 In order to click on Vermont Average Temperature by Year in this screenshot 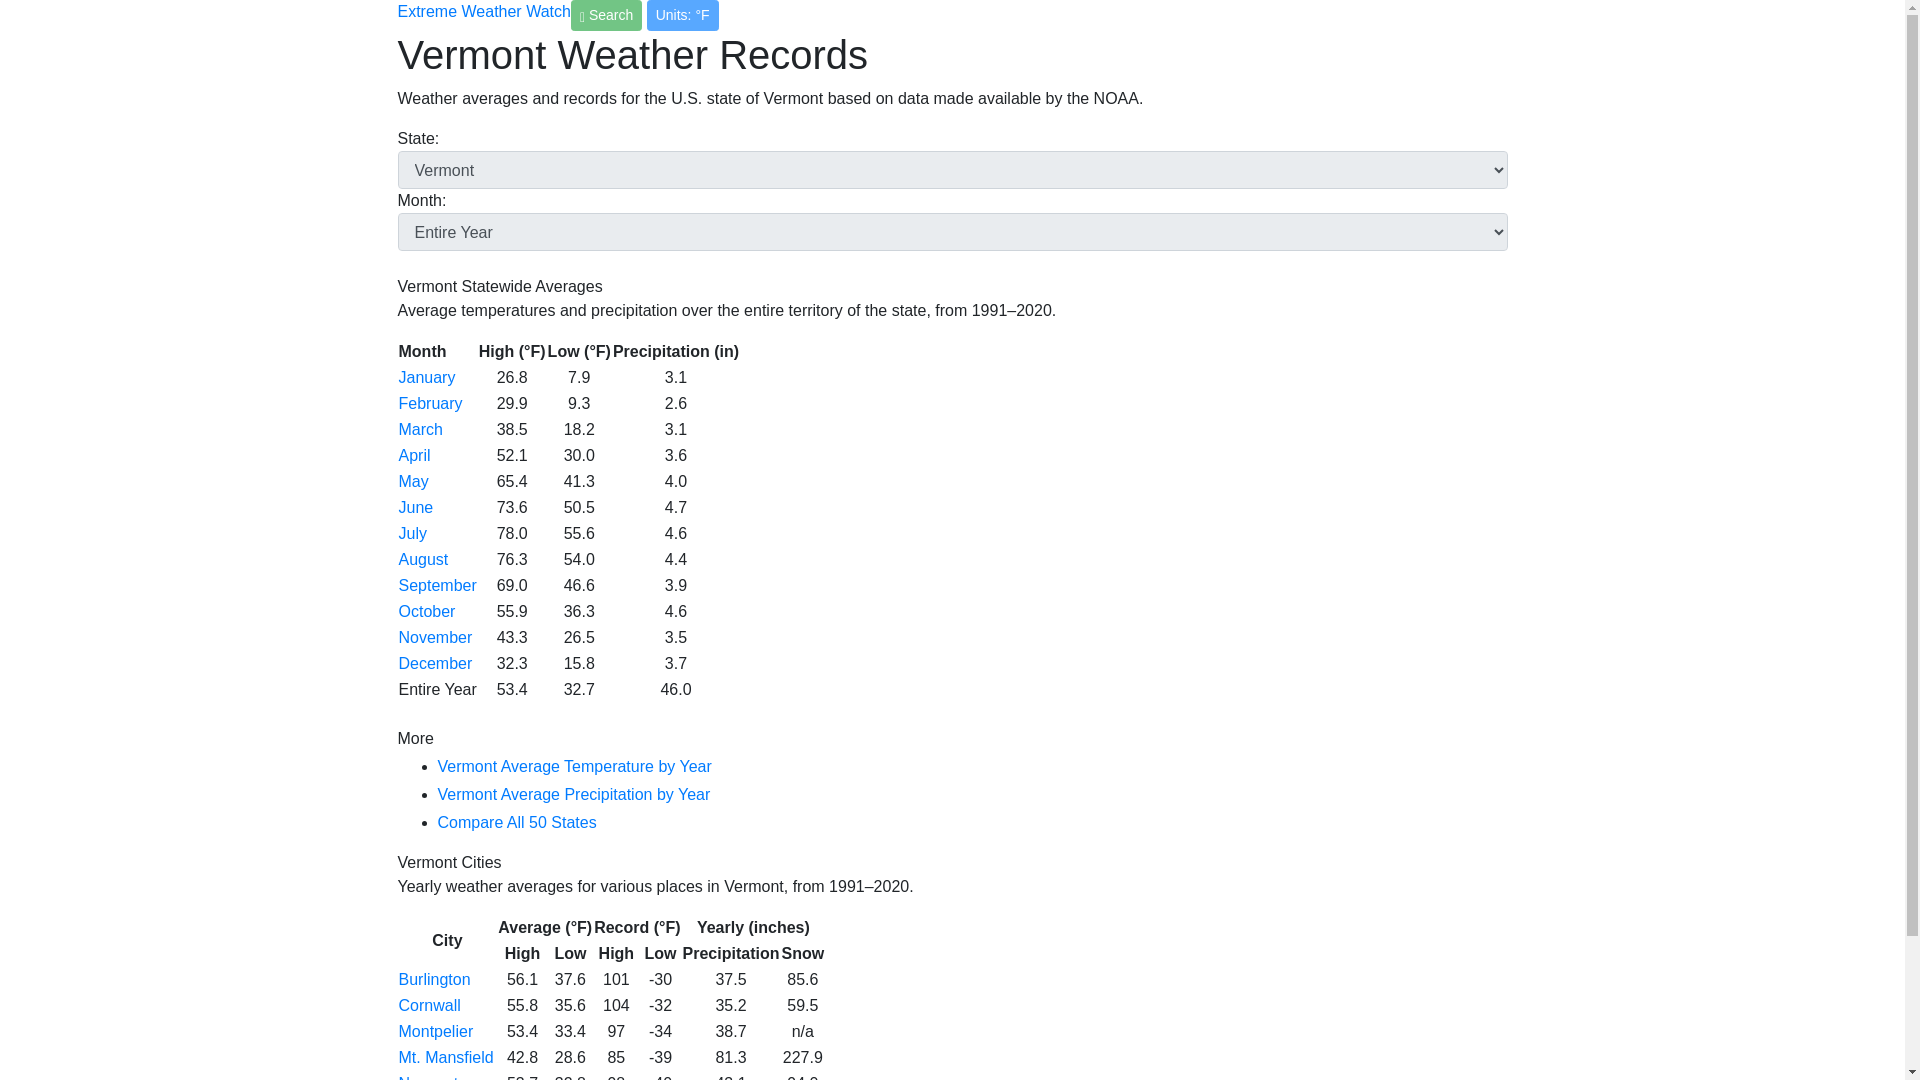, I will do `click(574, 766)`.